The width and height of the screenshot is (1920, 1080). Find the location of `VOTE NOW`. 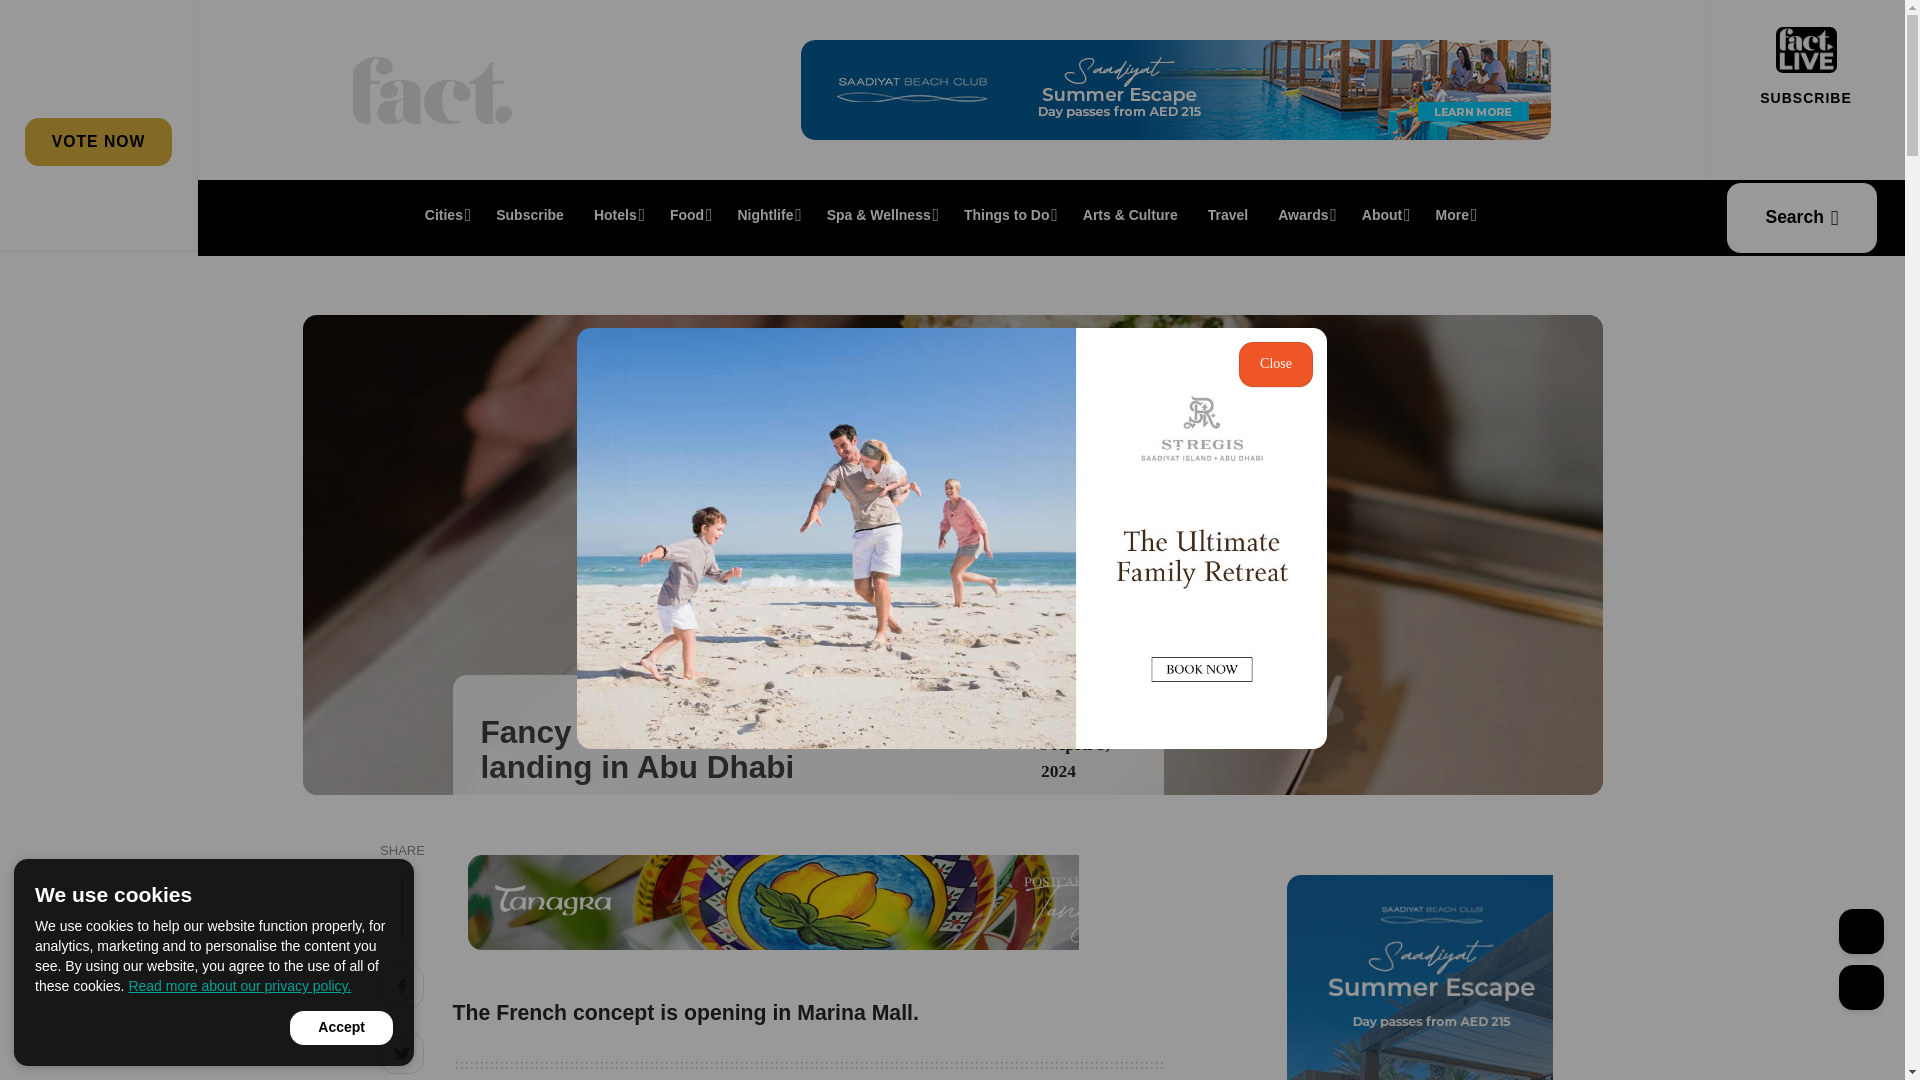

VOTE NOW is located at coordinates (98, 141).